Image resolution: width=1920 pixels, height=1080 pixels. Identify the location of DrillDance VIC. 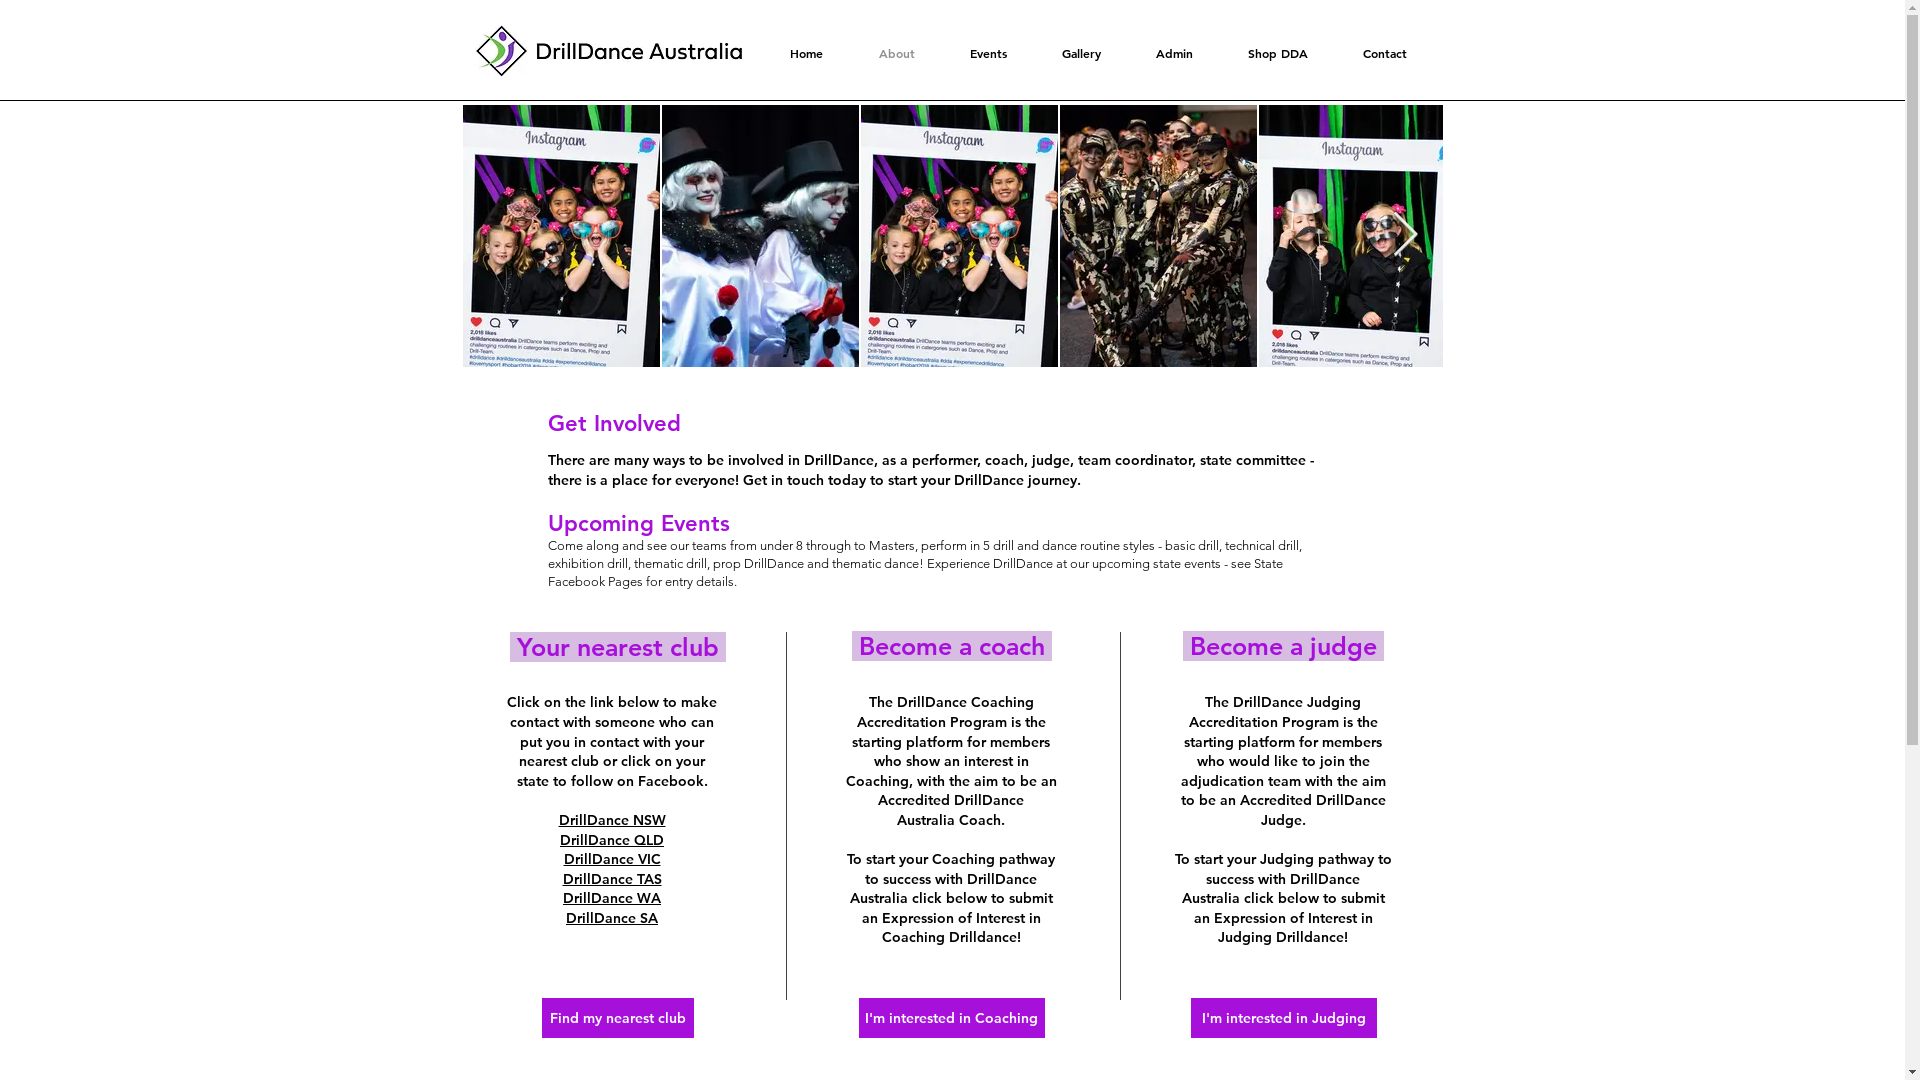
(612, 859).